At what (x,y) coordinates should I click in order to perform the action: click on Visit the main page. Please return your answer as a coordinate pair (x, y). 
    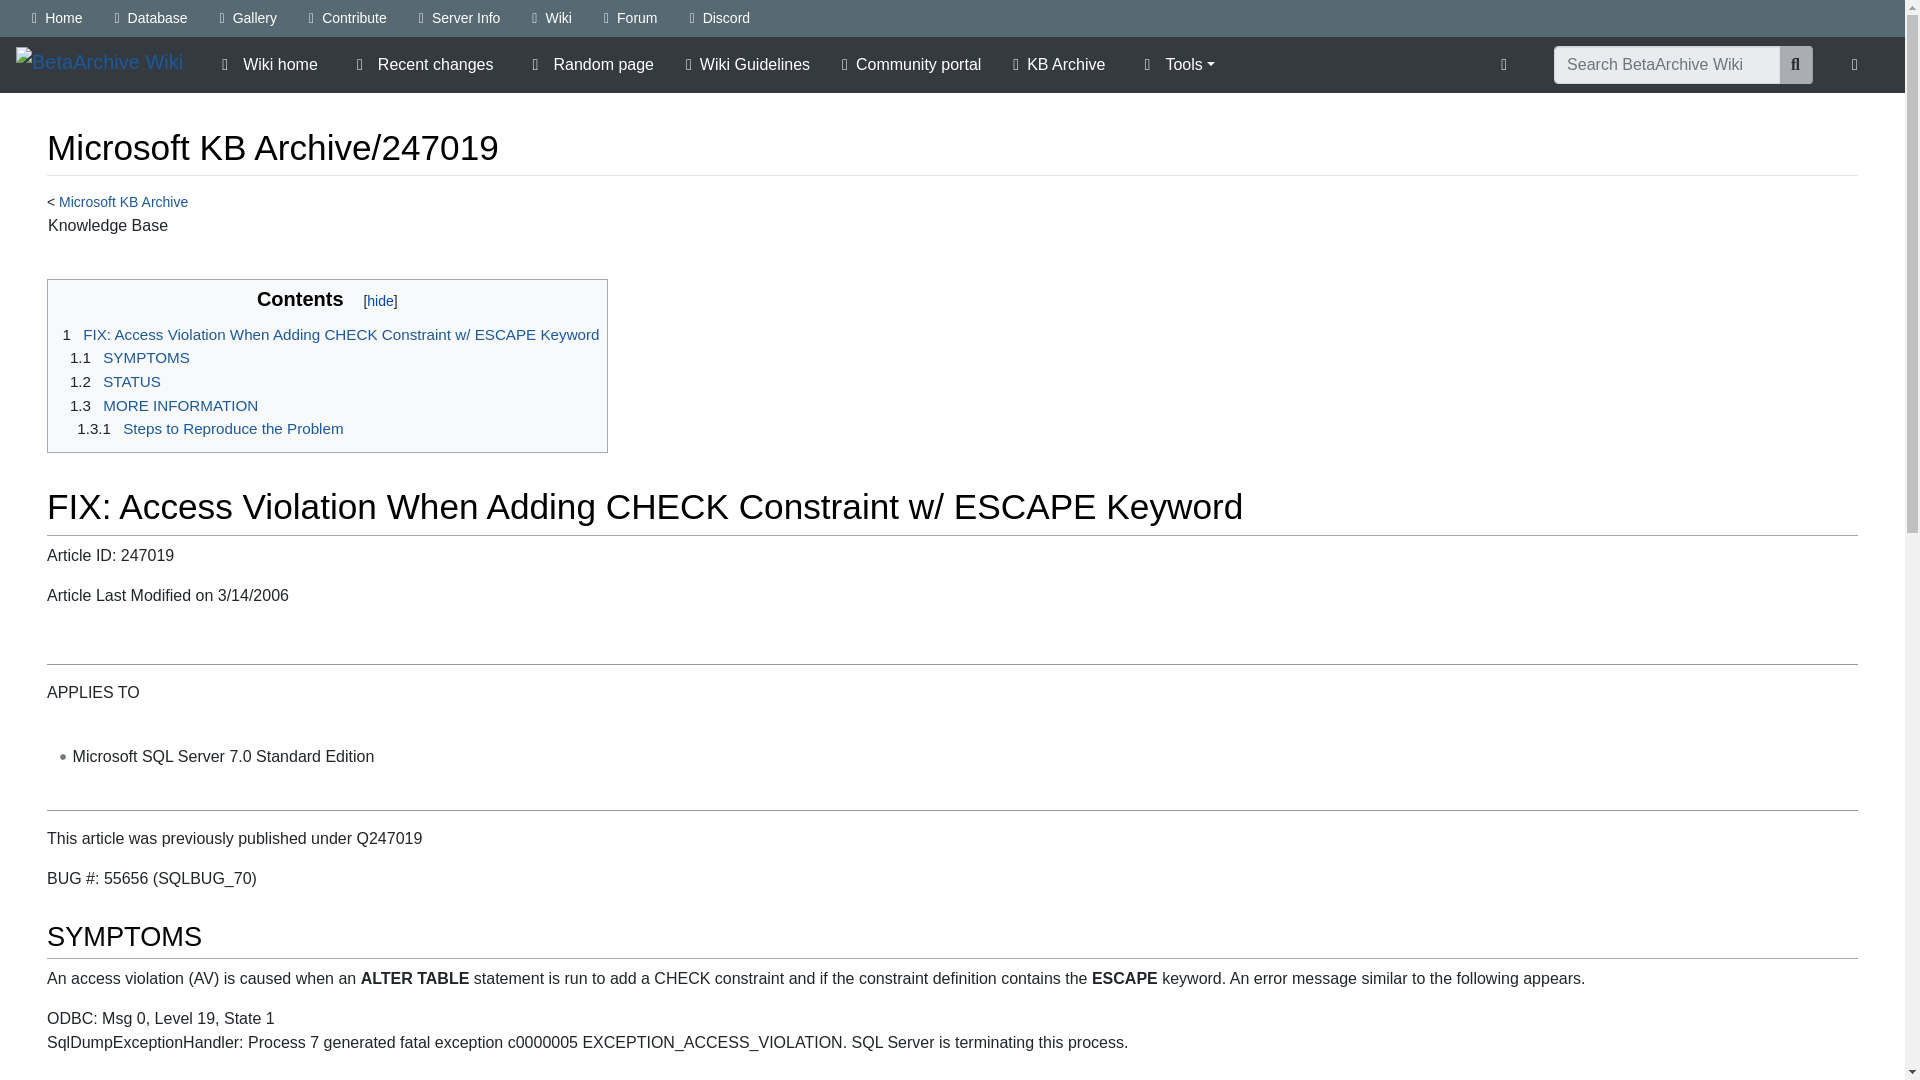
    Looking at the image, I should click on (98, 63).